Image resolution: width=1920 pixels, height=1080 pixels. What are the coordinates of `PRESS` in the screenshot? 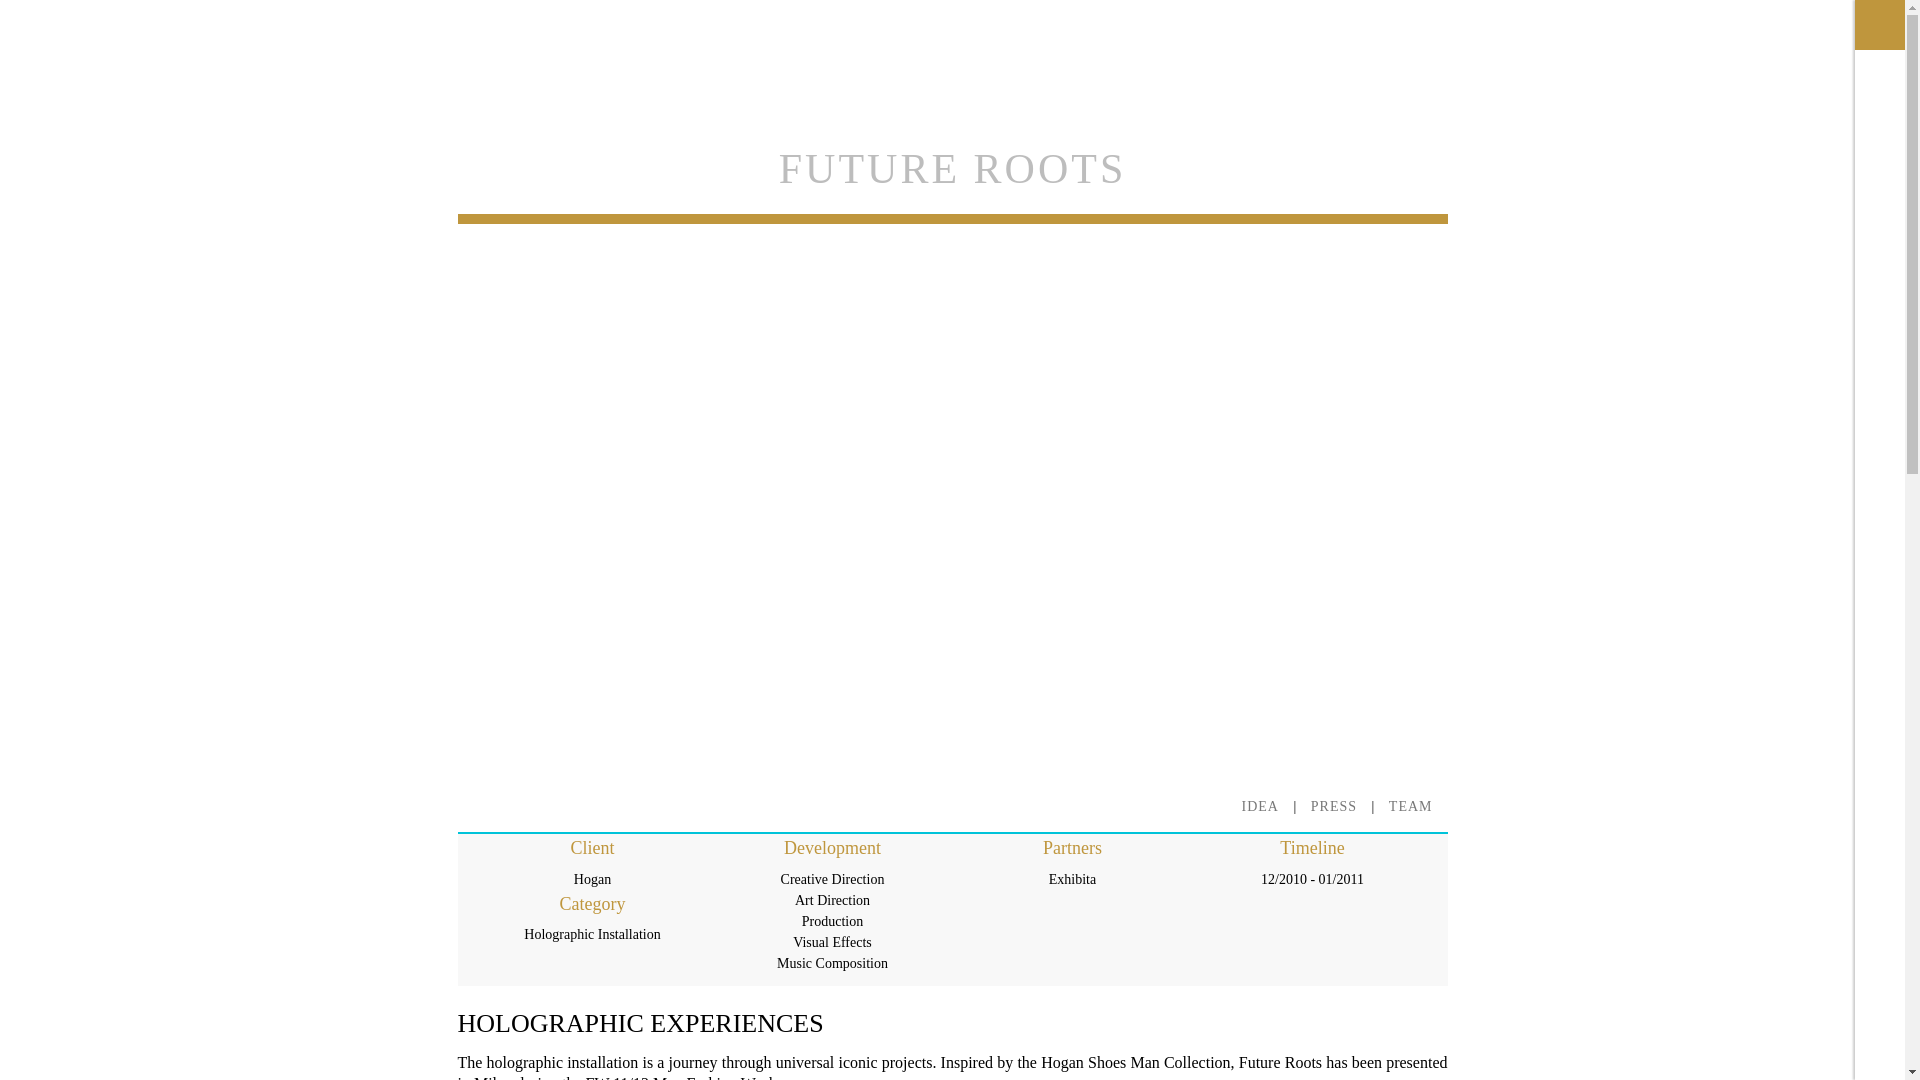 It's located at (1334, 806).